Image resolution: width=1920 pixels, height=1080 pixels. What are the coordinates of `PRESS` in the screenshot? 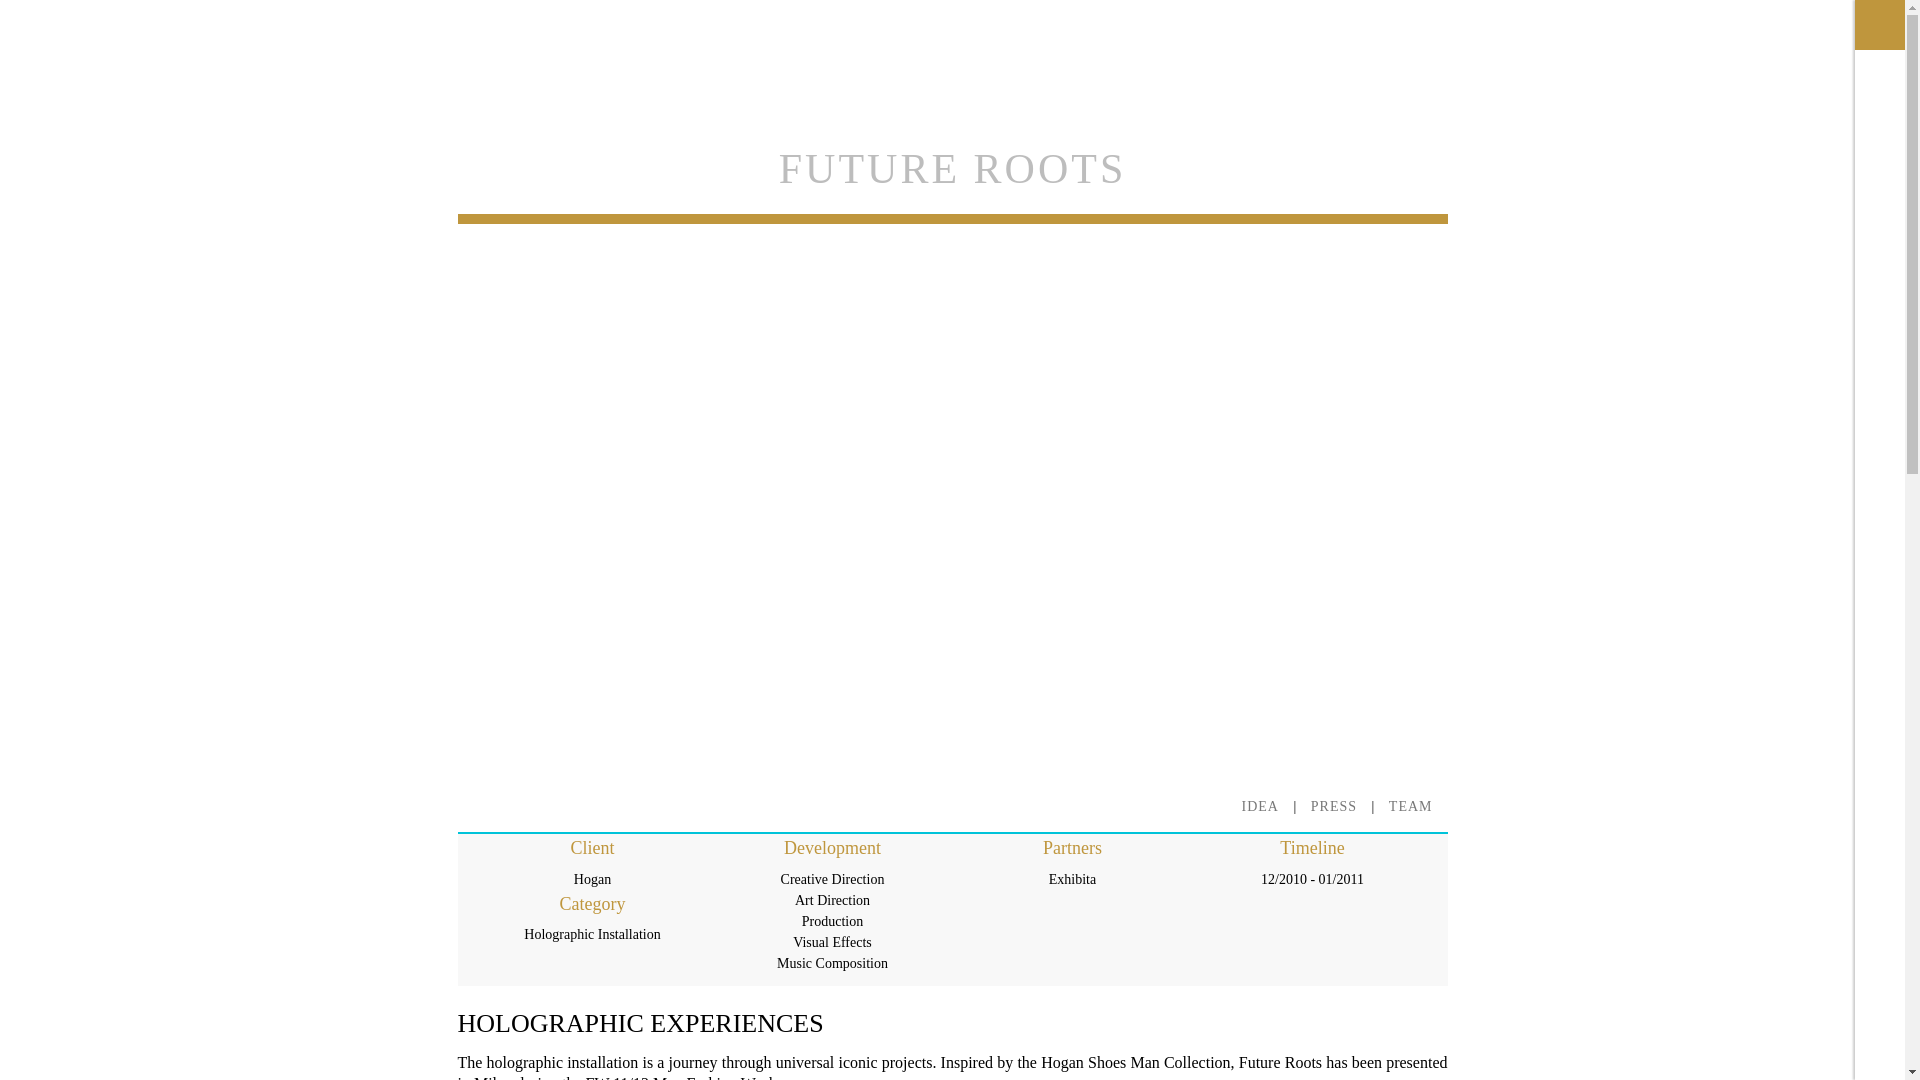 It's located at (1334, 806).